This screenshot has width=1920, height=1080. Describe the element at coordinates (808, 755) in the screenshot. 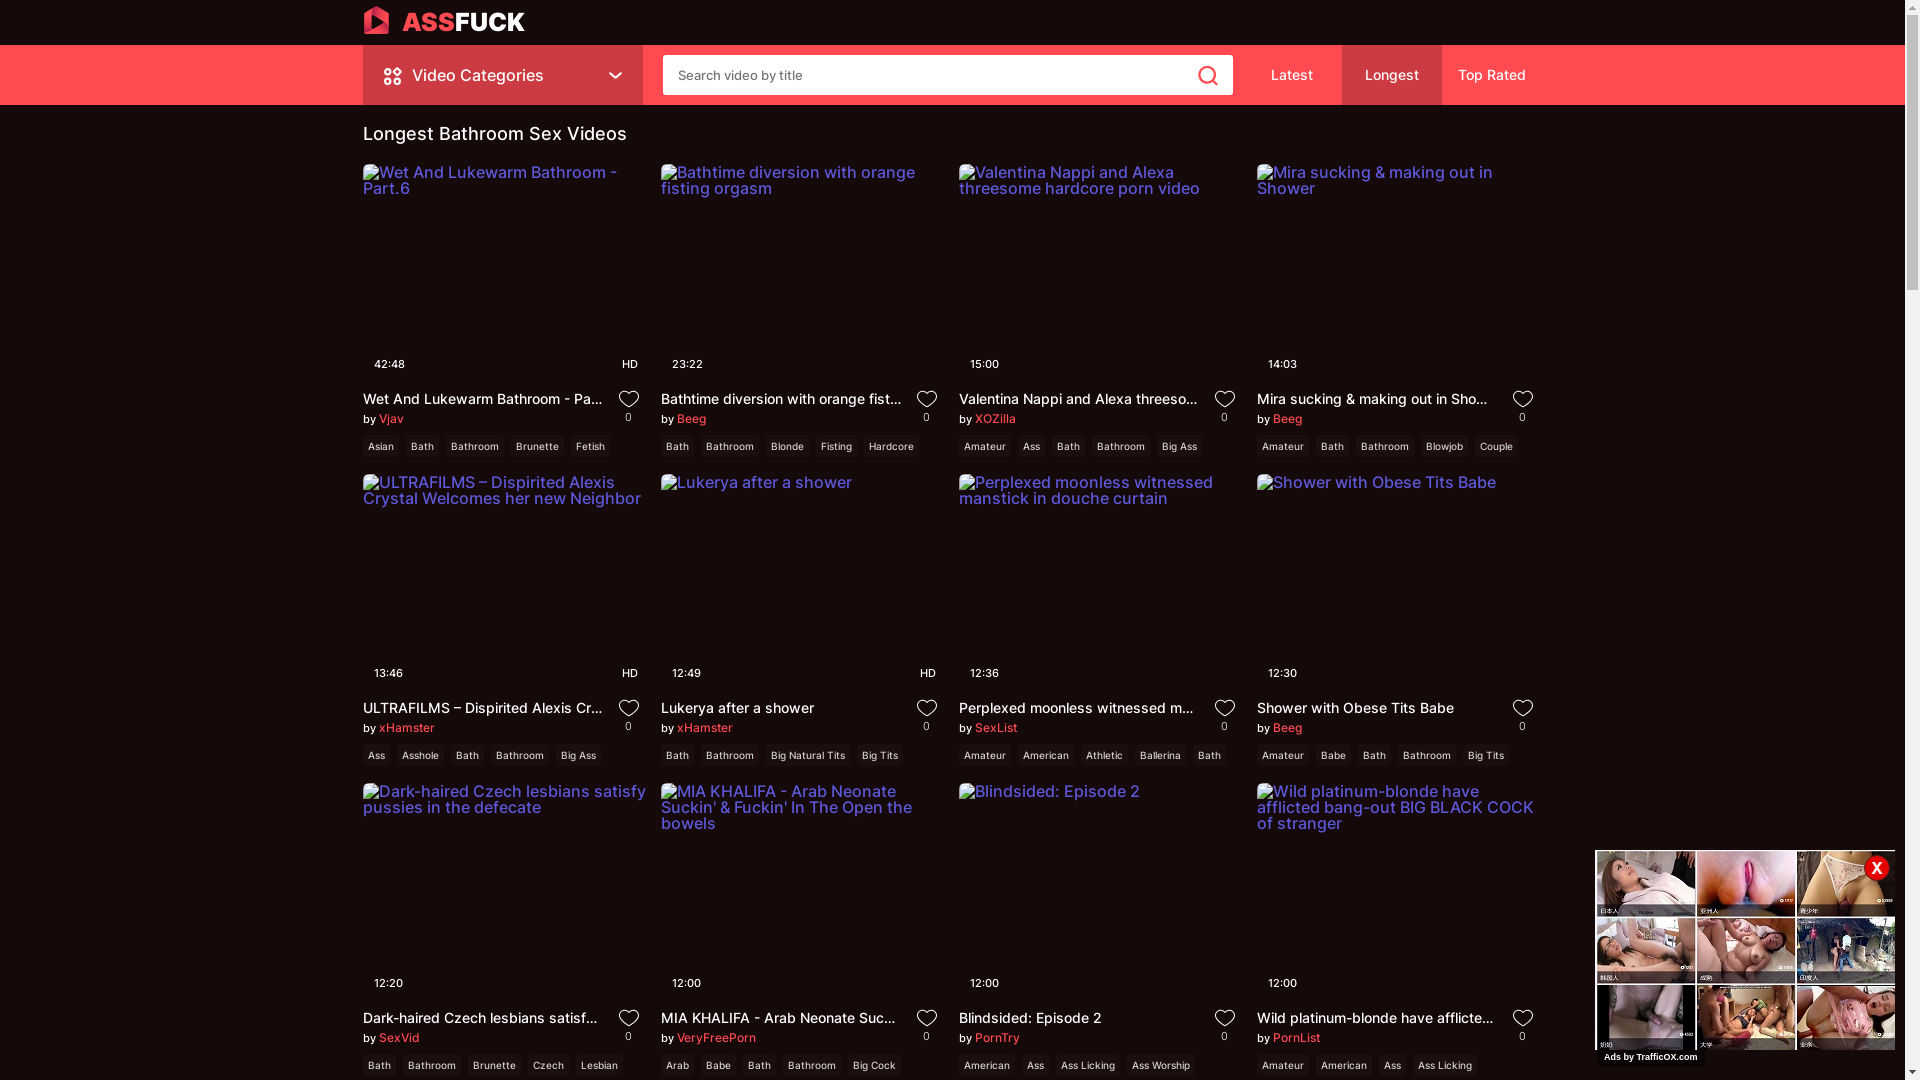

I see `Big Natural Tits` at that location.